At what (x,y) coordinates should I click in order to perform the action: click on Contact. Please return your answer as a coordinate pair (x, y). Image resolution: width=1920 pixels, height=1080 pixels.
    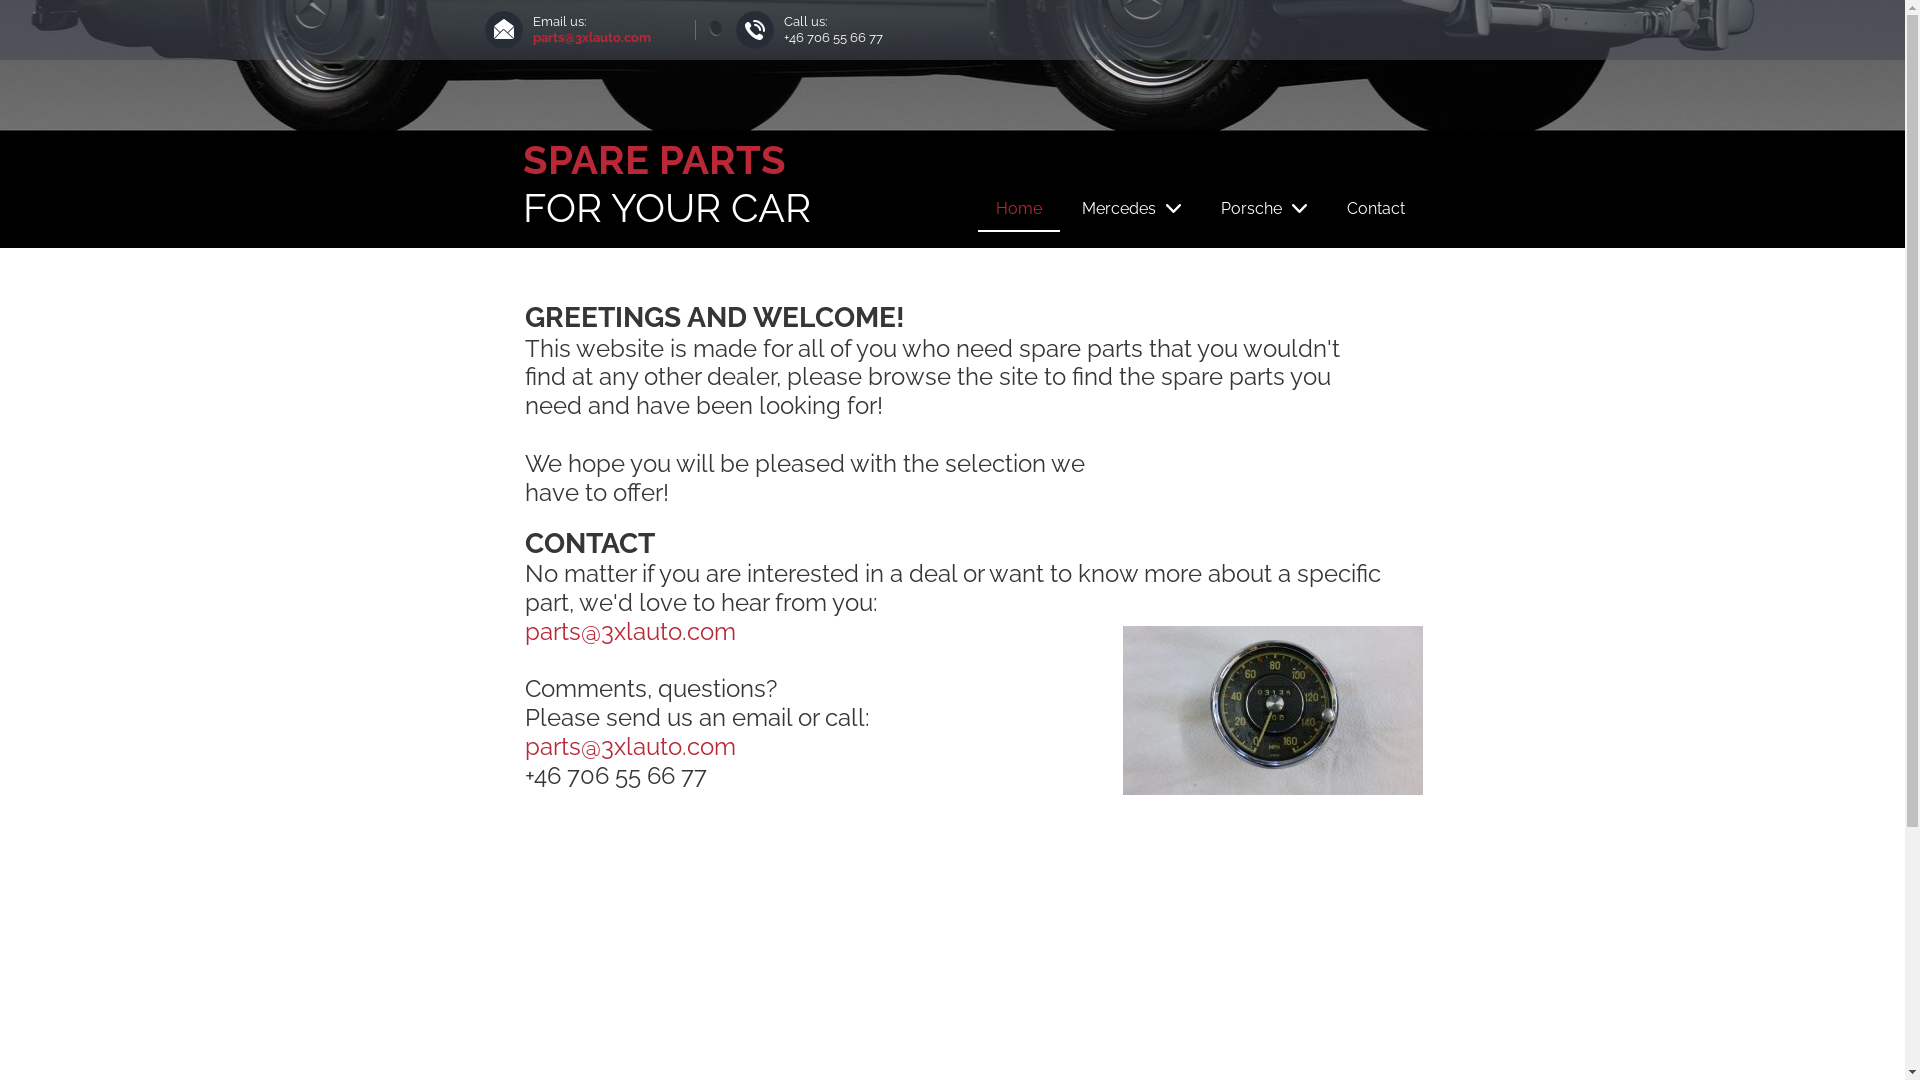
    Looking at the image, I should click on (1375, 209).